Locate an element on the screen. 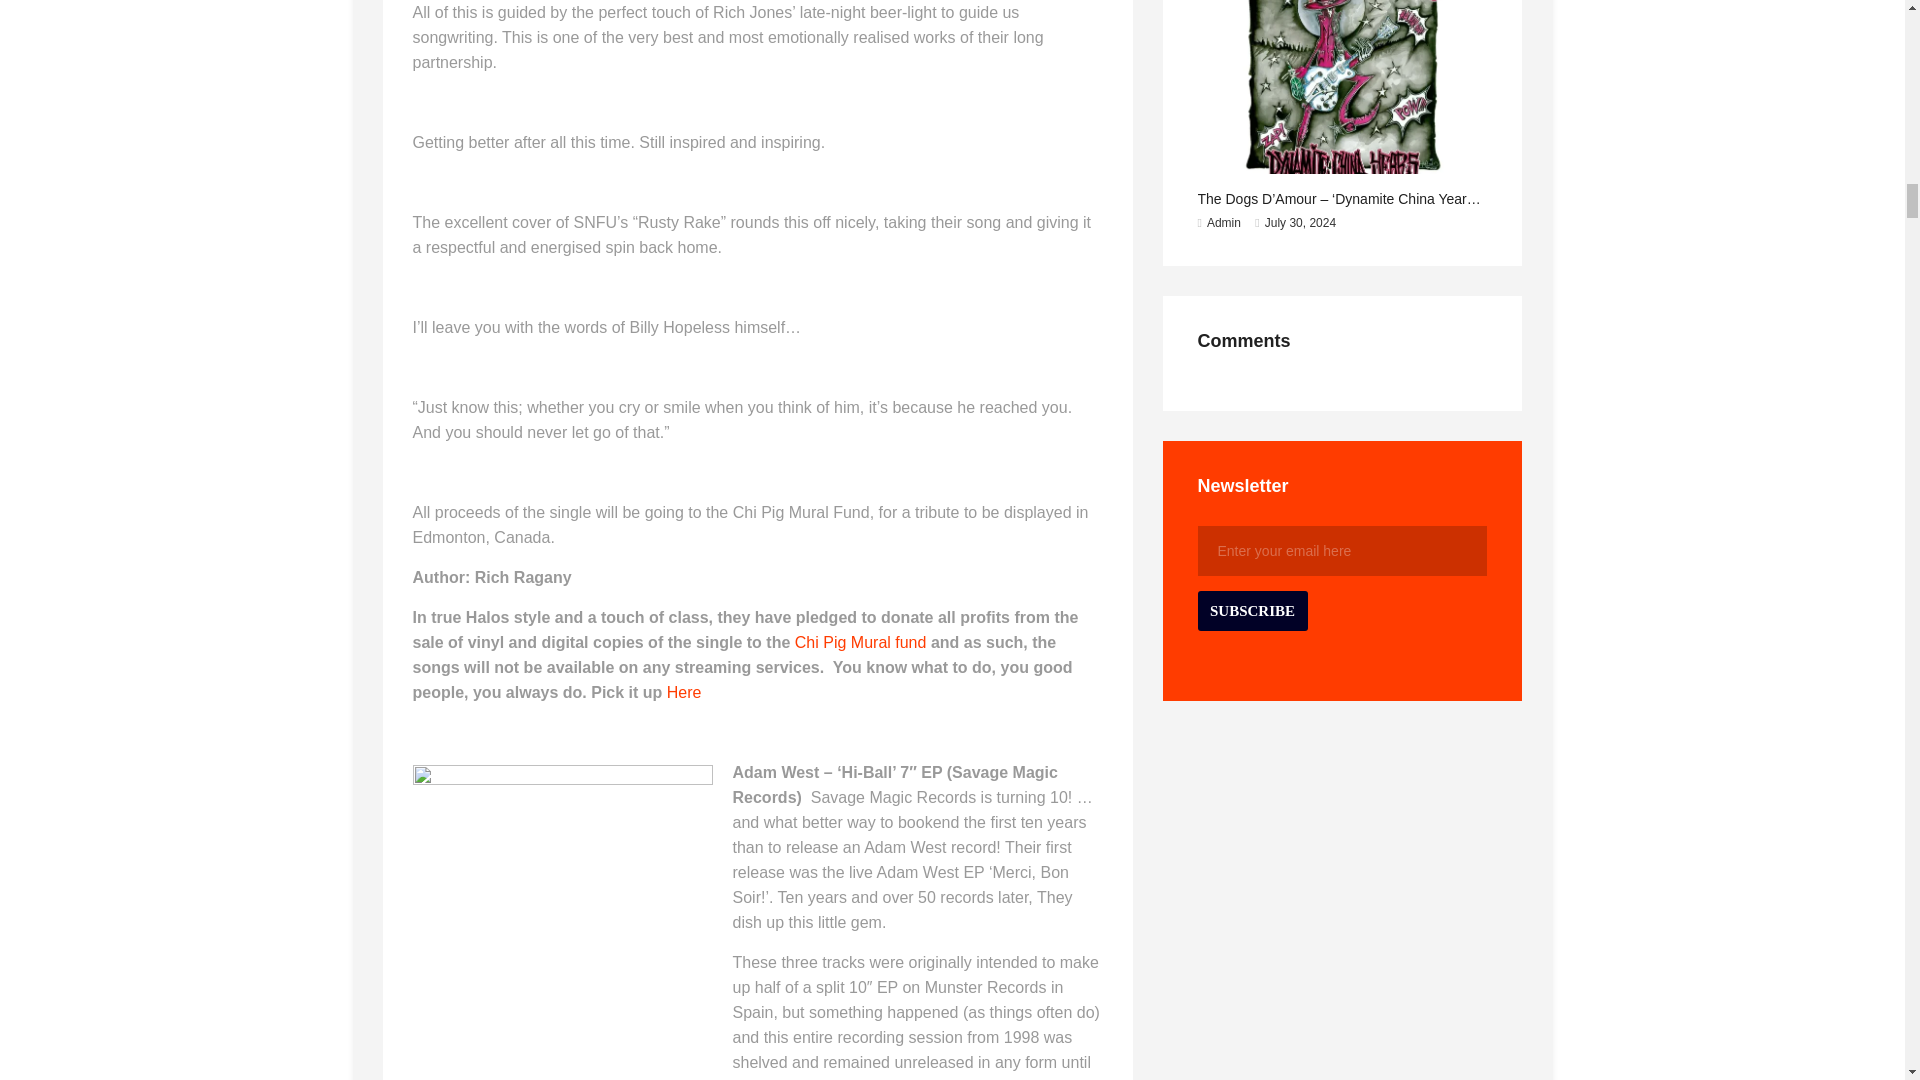  Subscribe is located at coordinates (1252, 610).